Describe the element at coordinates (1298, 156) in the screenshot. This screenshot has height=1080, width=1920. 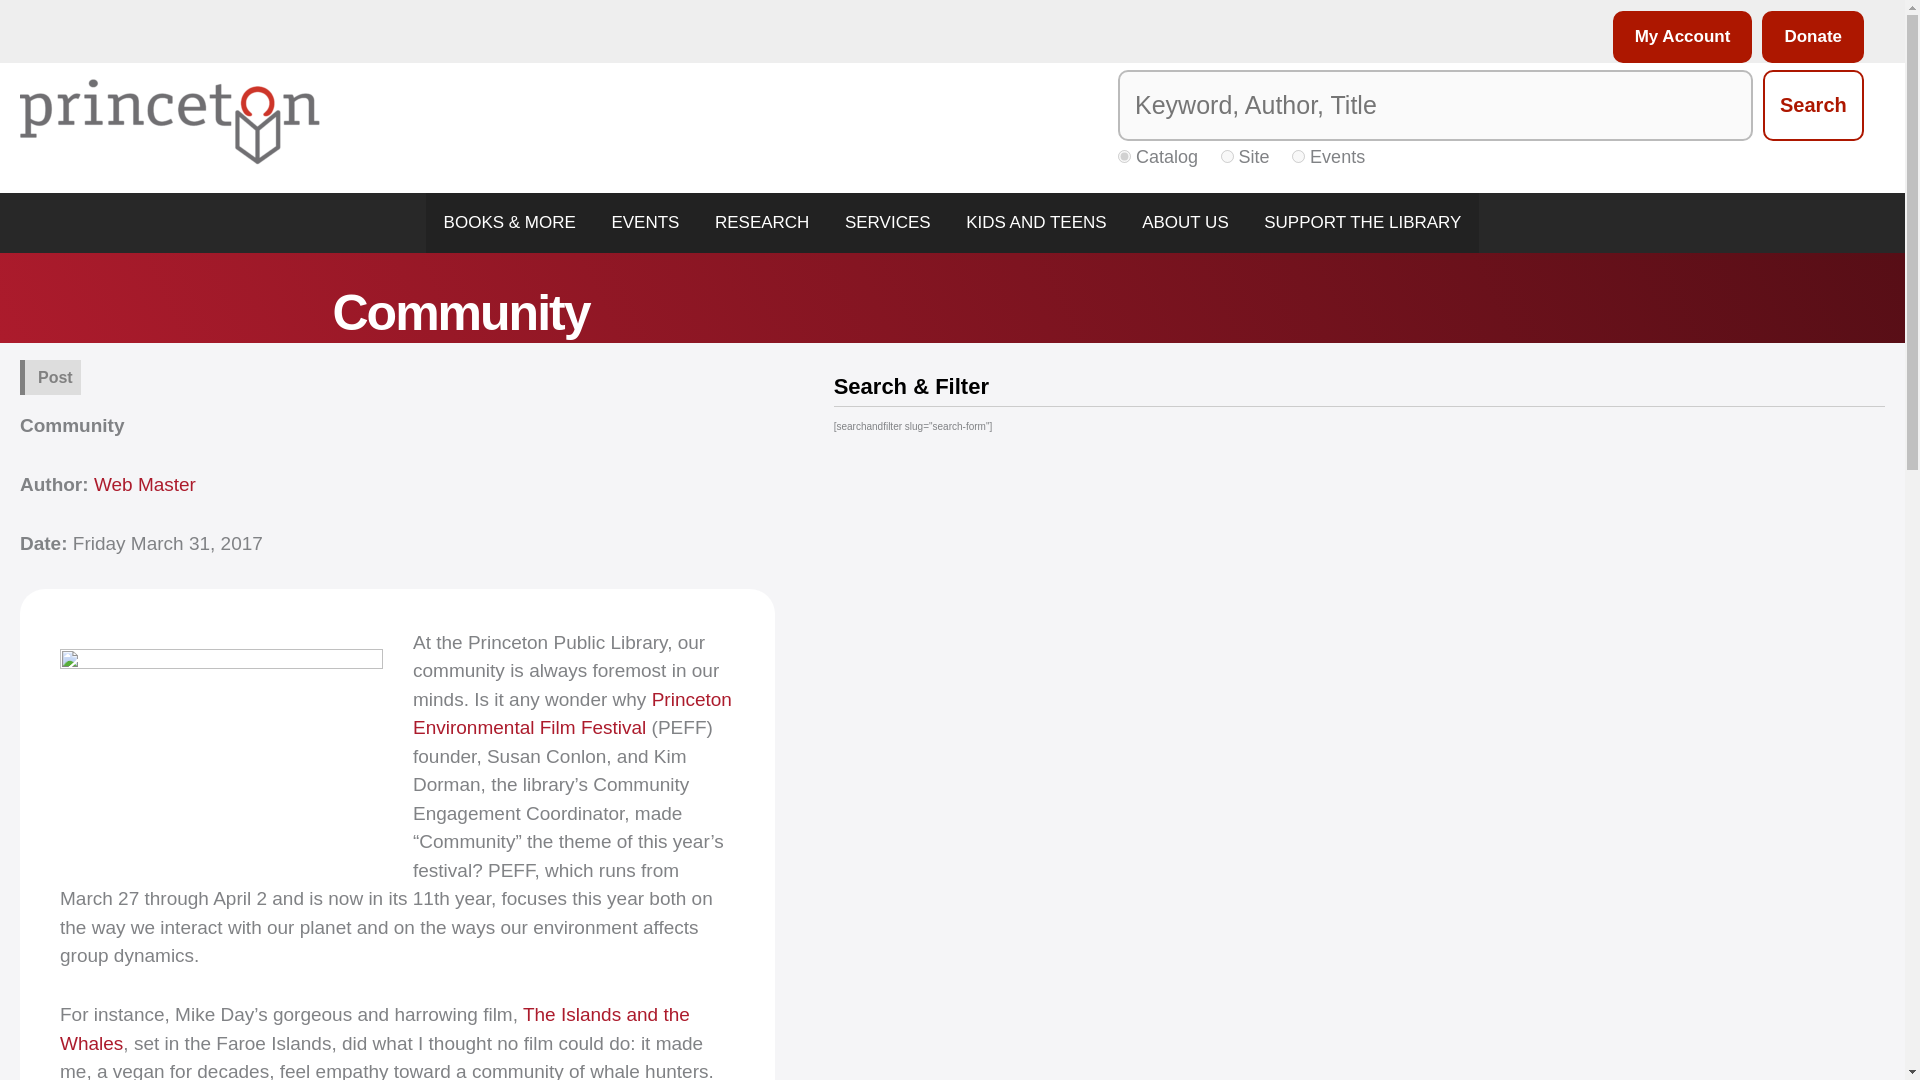
I see `events` at that location.